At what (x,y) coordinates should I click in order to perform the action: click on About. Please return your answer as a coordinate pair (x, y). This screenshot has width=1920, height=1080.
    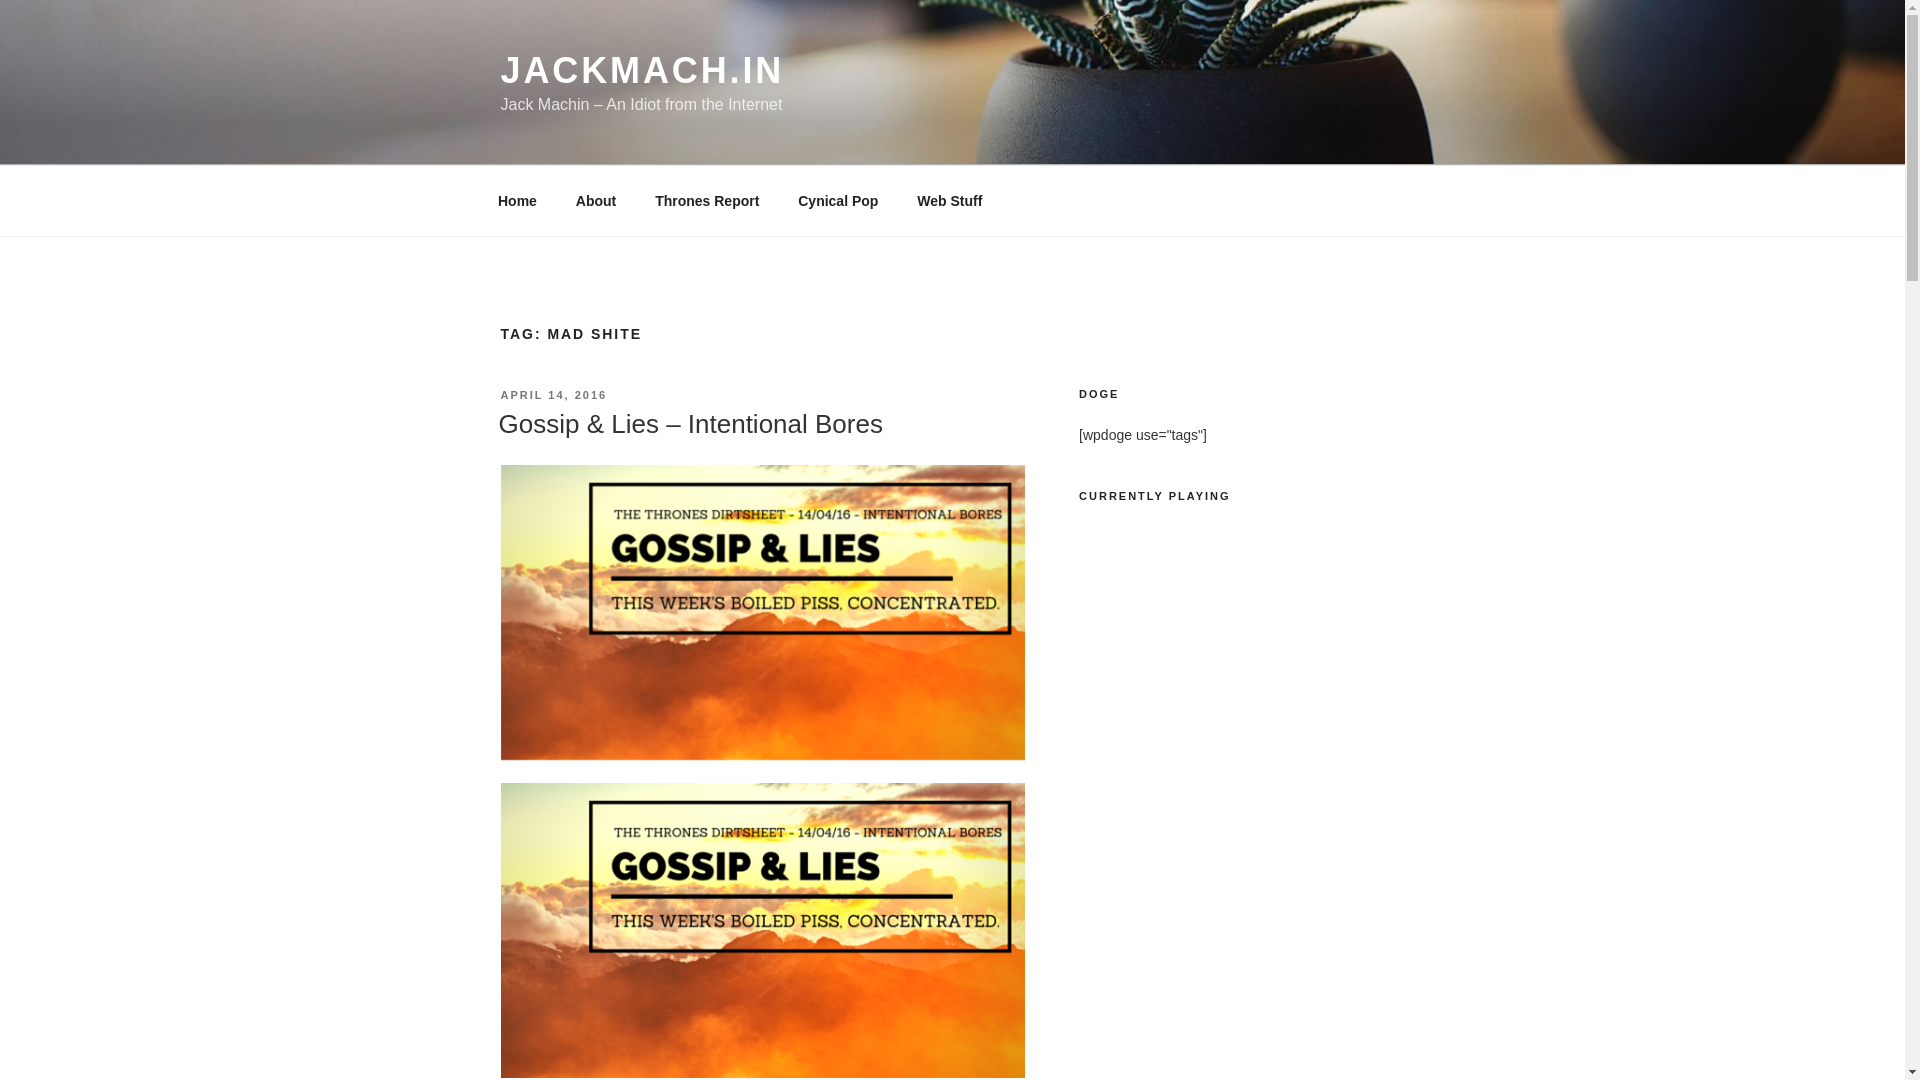
    Looking at the image, I should click on (596, 200).